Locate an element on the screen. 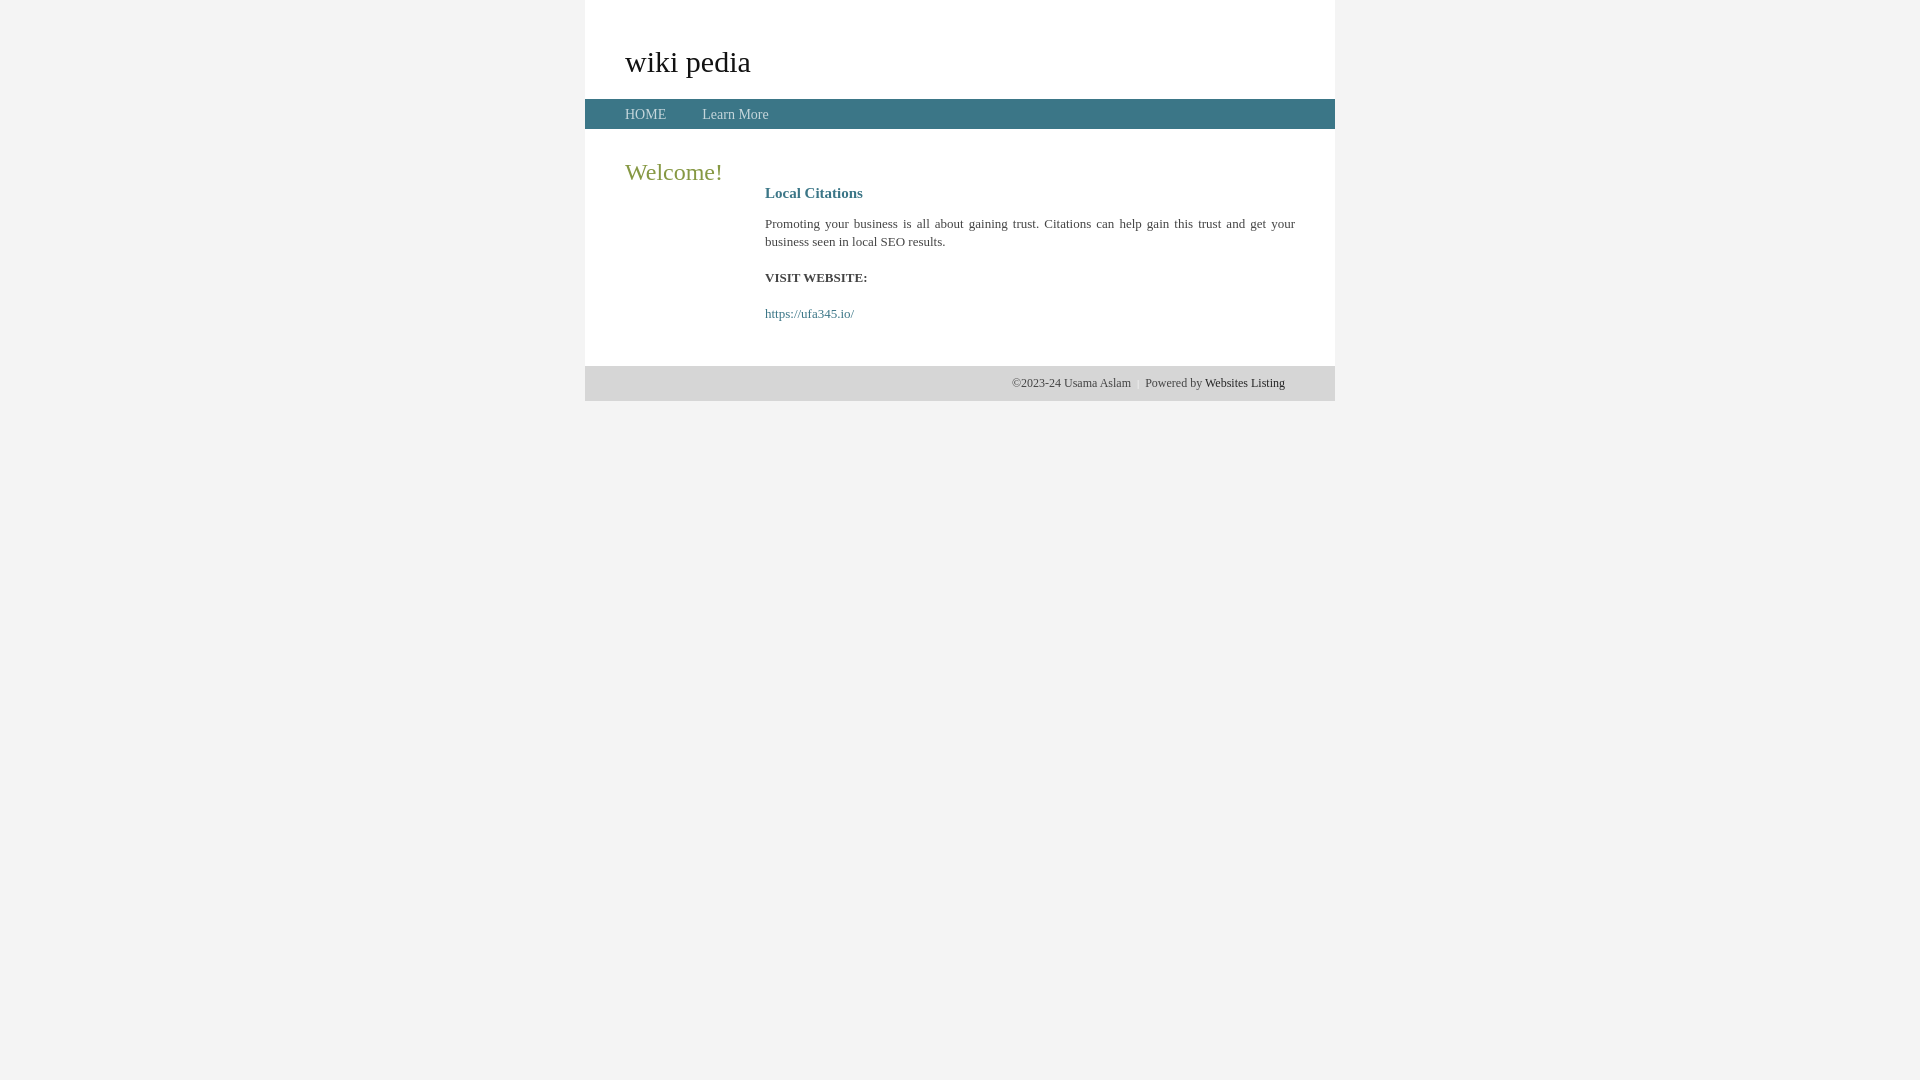 The height and width of the screenshot is (1080, 1920). Websites Listing is located at coordinates (1245, 383).